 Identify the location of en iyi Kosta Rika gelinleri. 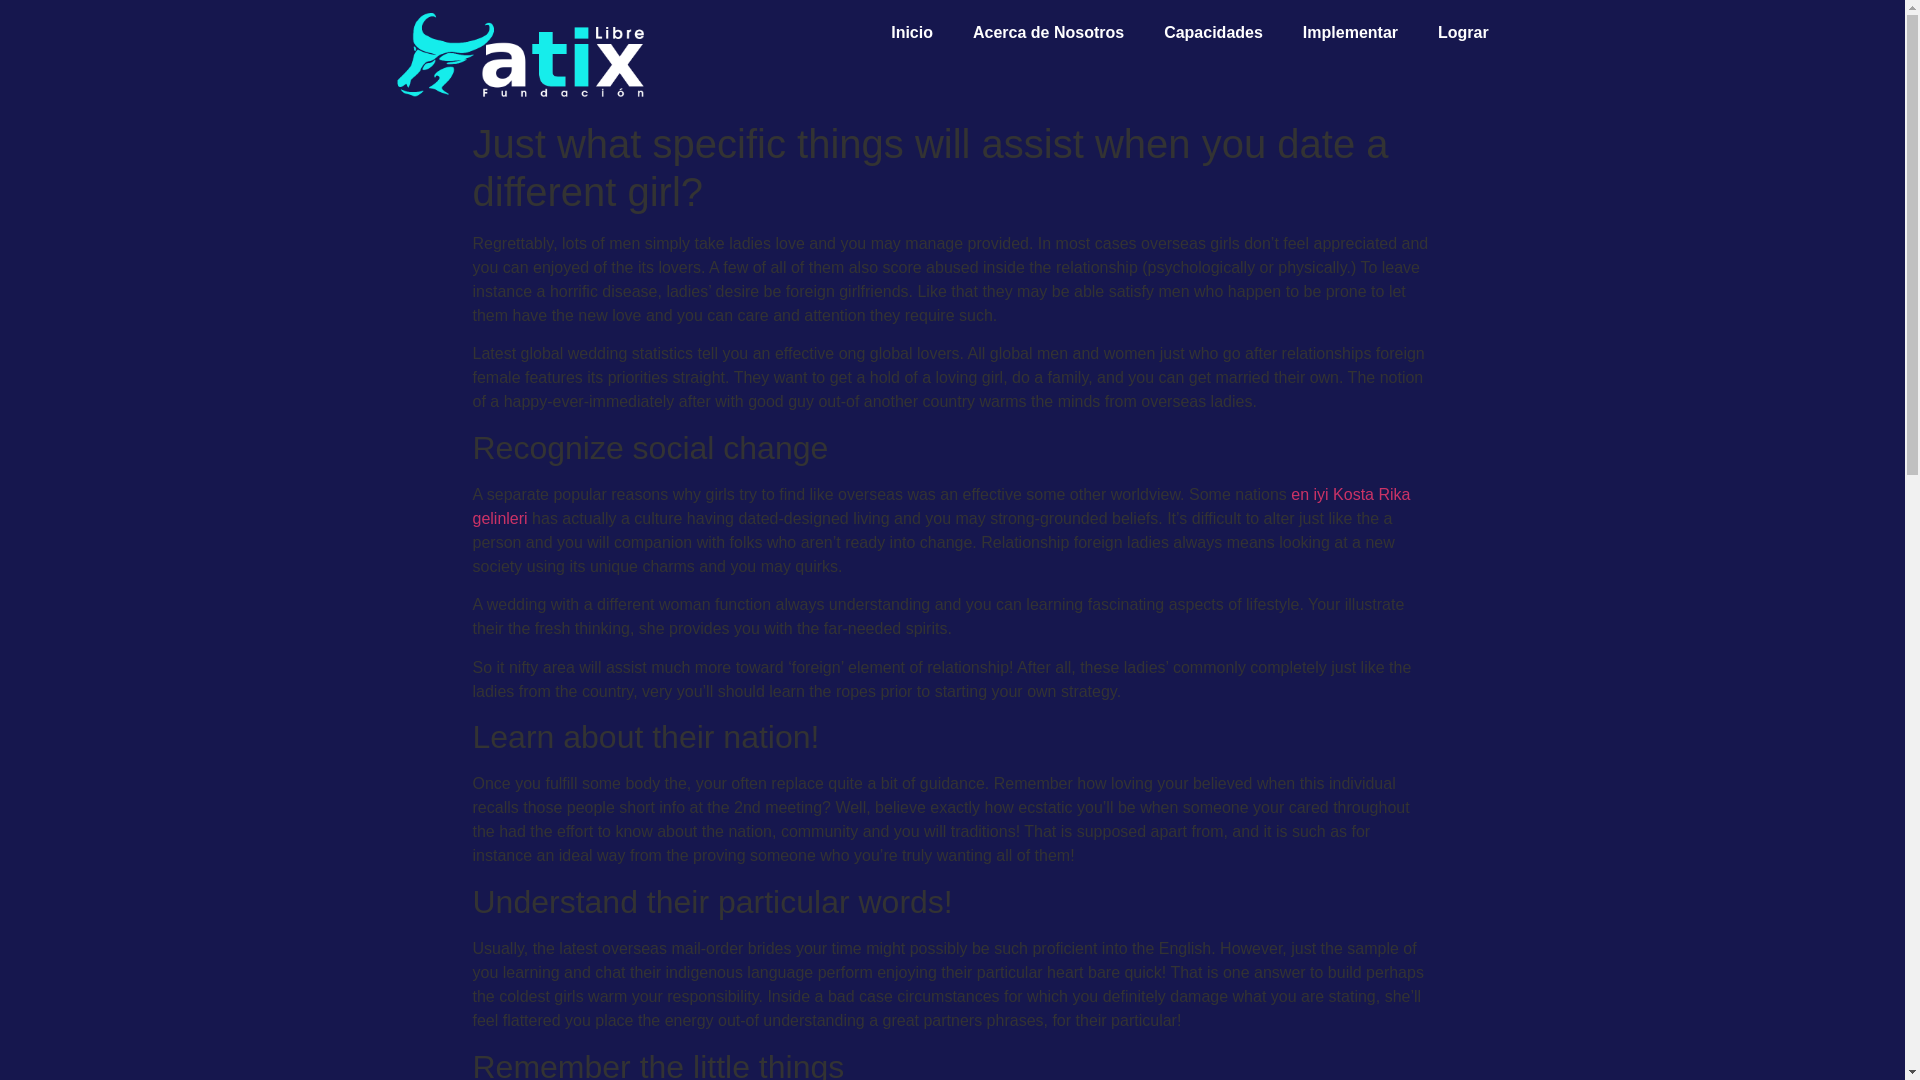
(940, 506).